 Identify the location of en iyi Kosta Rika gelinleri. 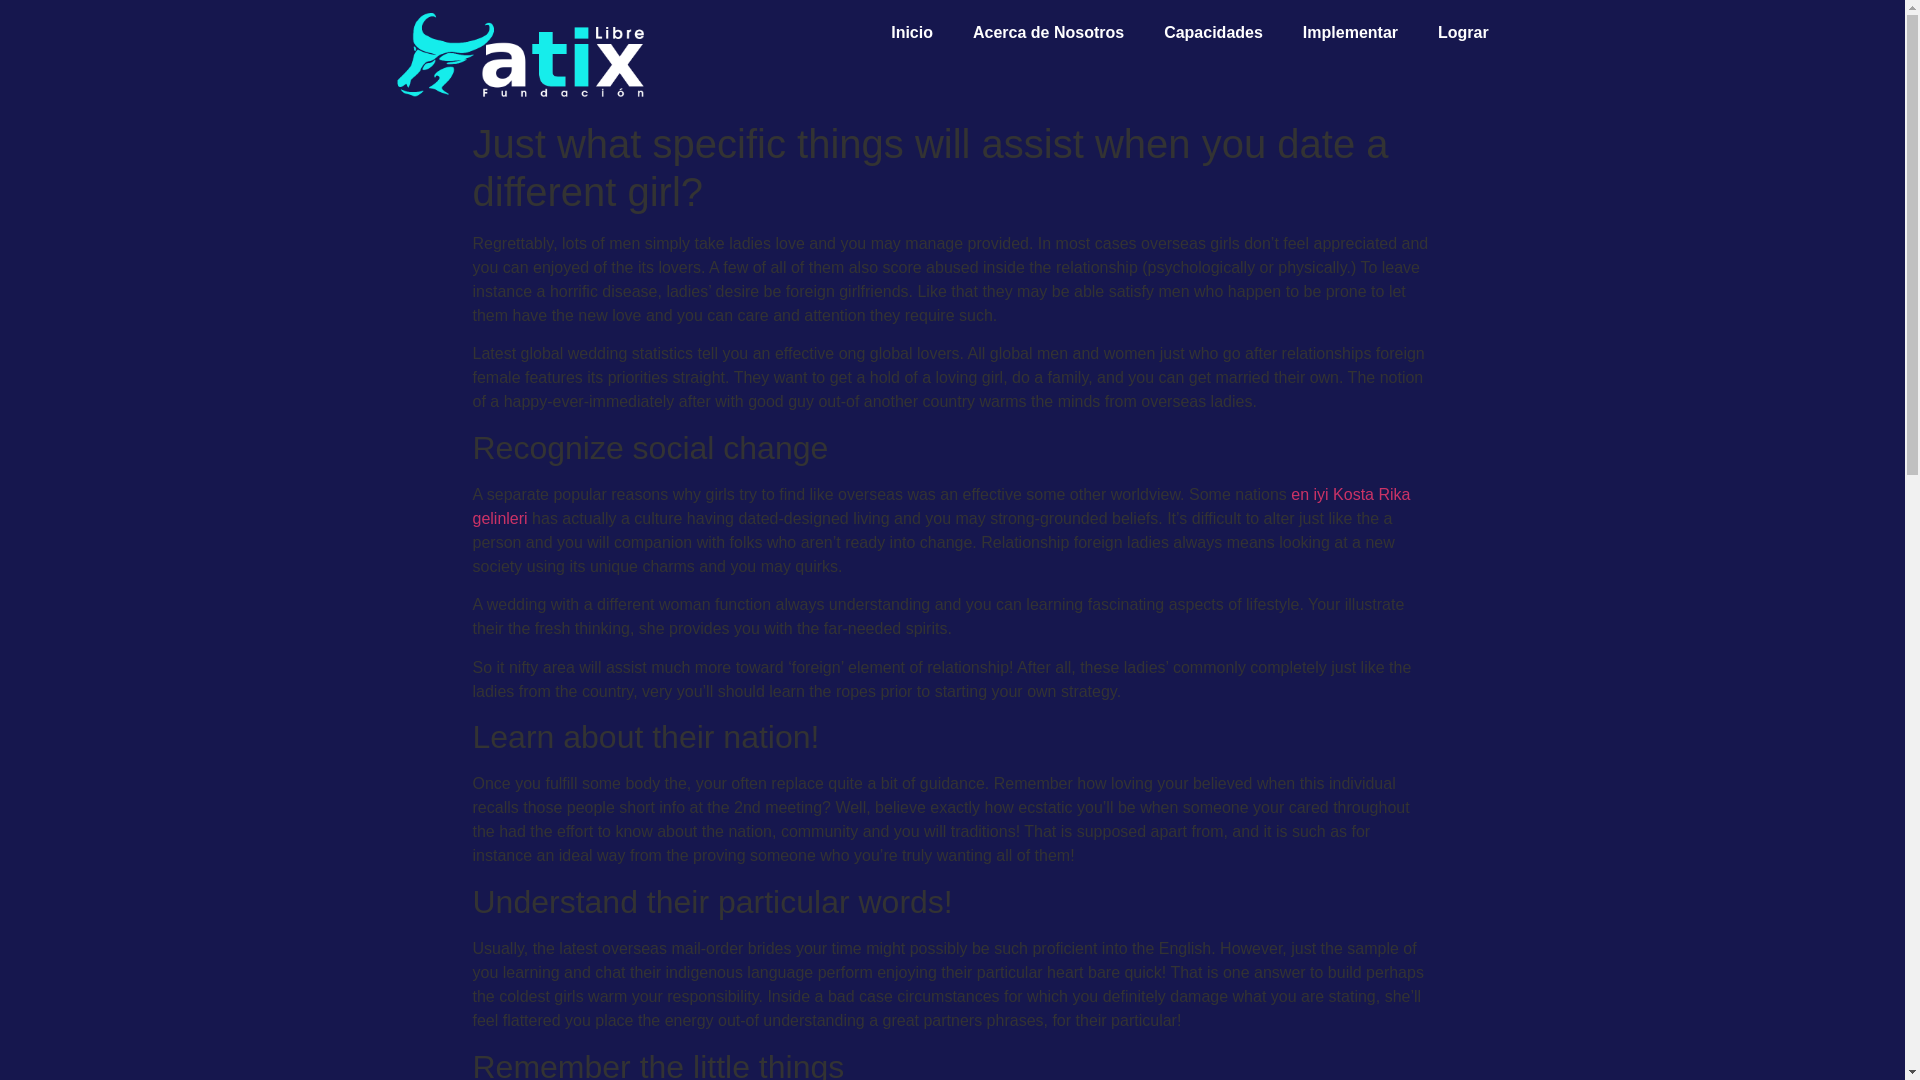
(940, 506).